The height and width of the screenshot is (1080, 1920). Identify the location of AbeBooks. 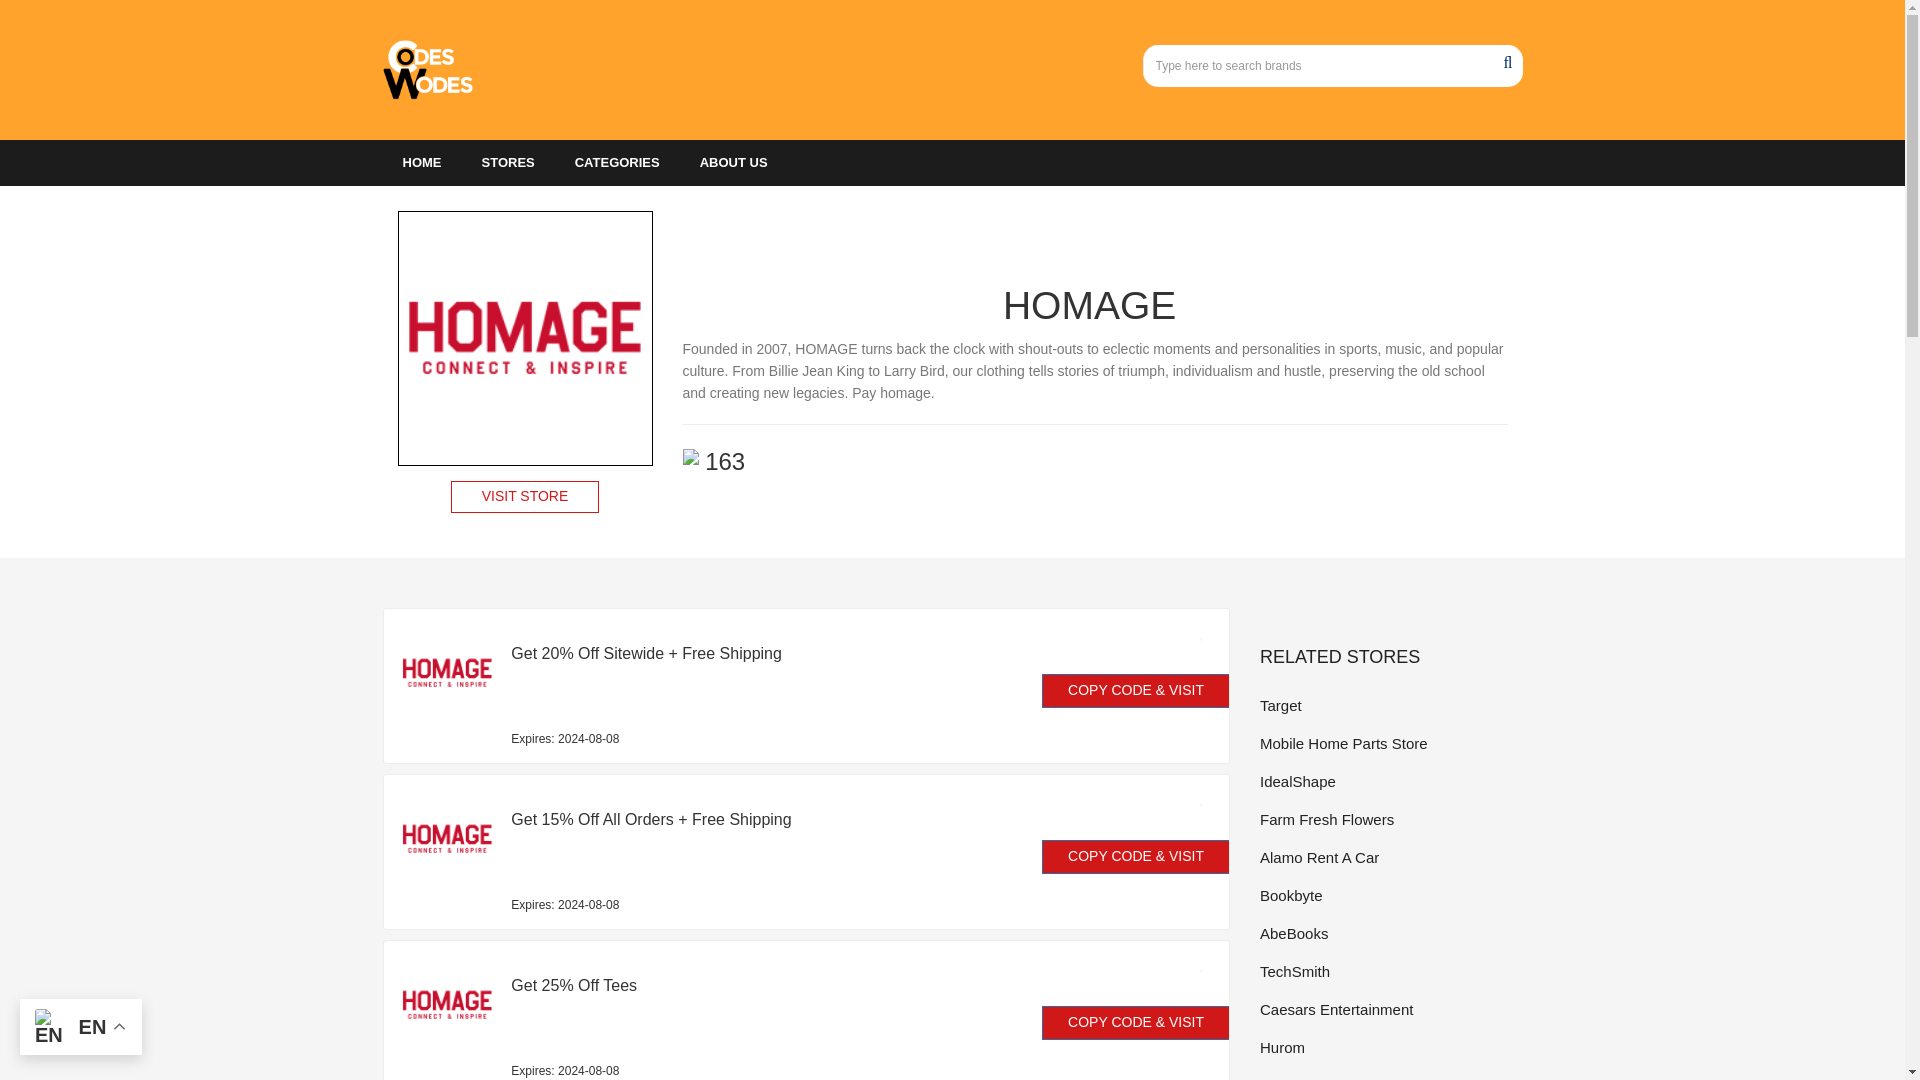
(1390, 934).